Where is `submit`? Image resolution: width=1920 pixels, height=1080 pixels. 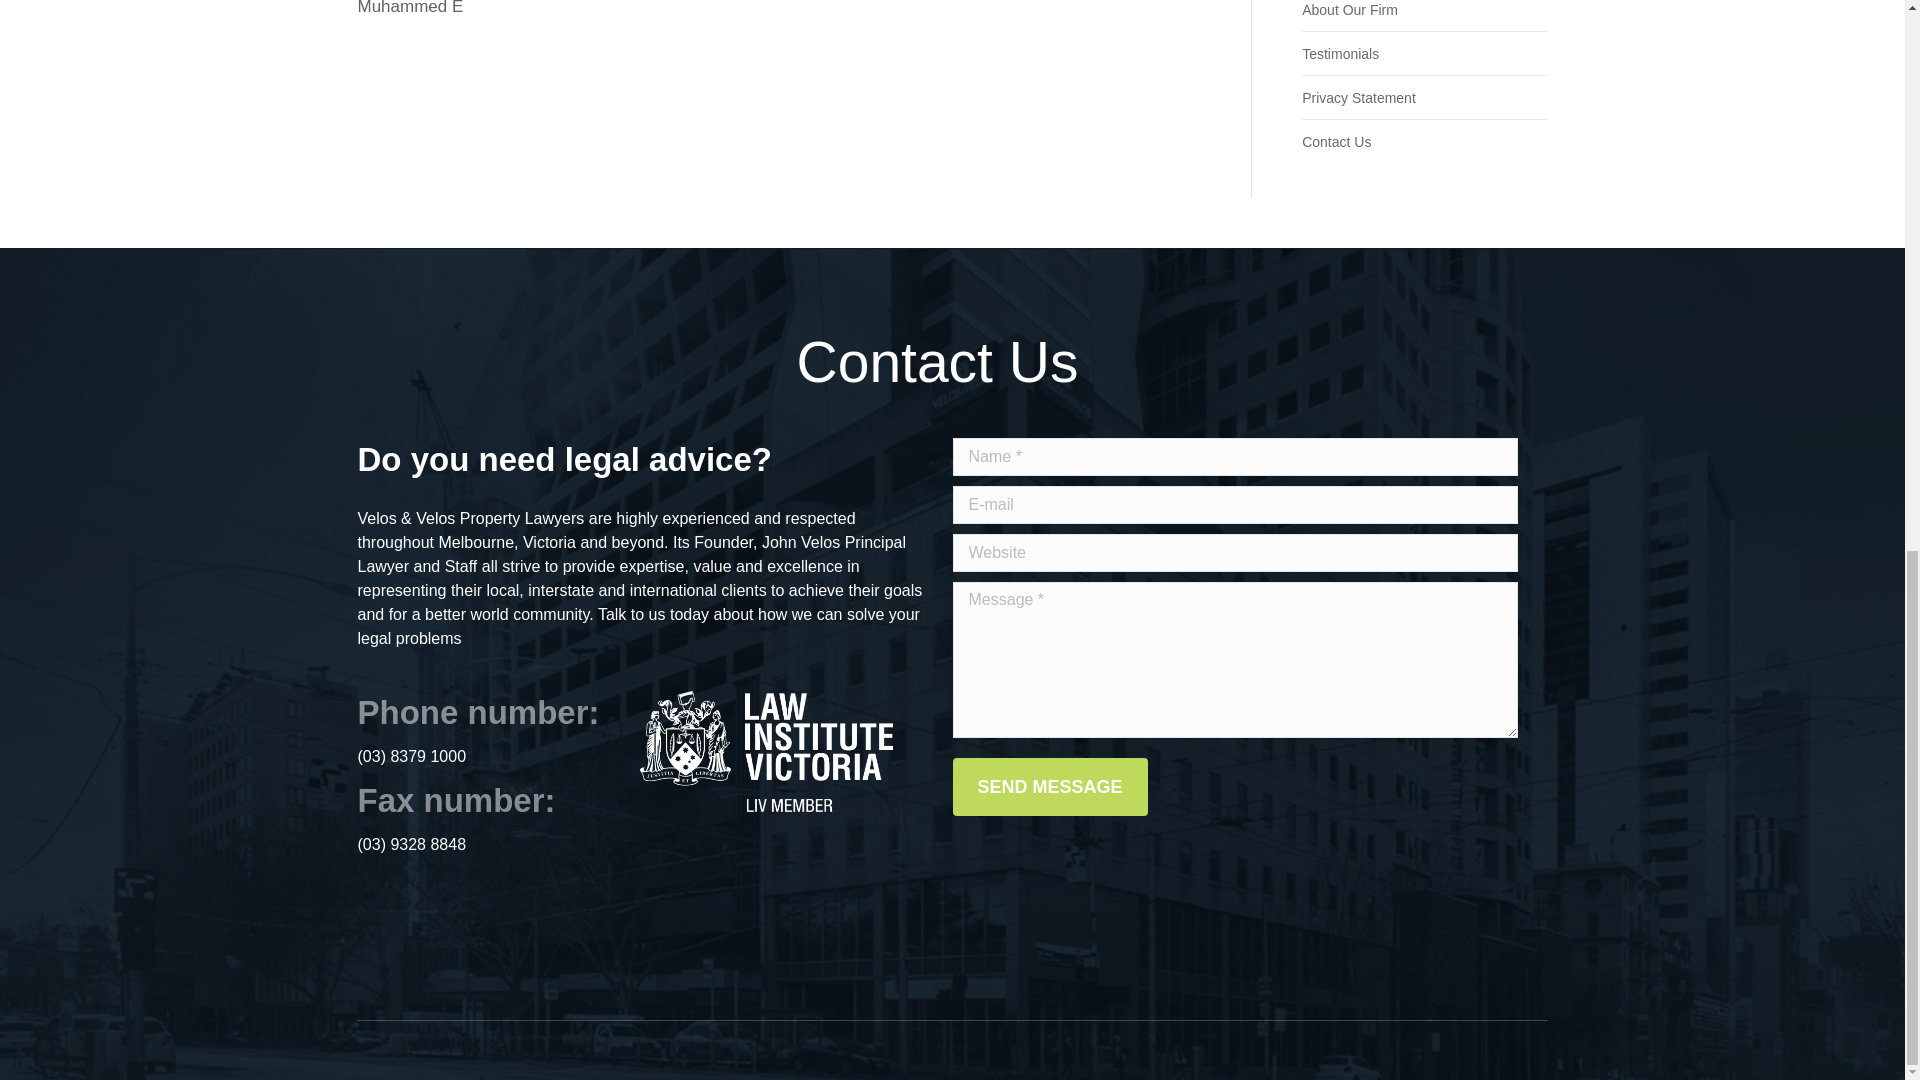 submit is located at coordinates (1454, 779).